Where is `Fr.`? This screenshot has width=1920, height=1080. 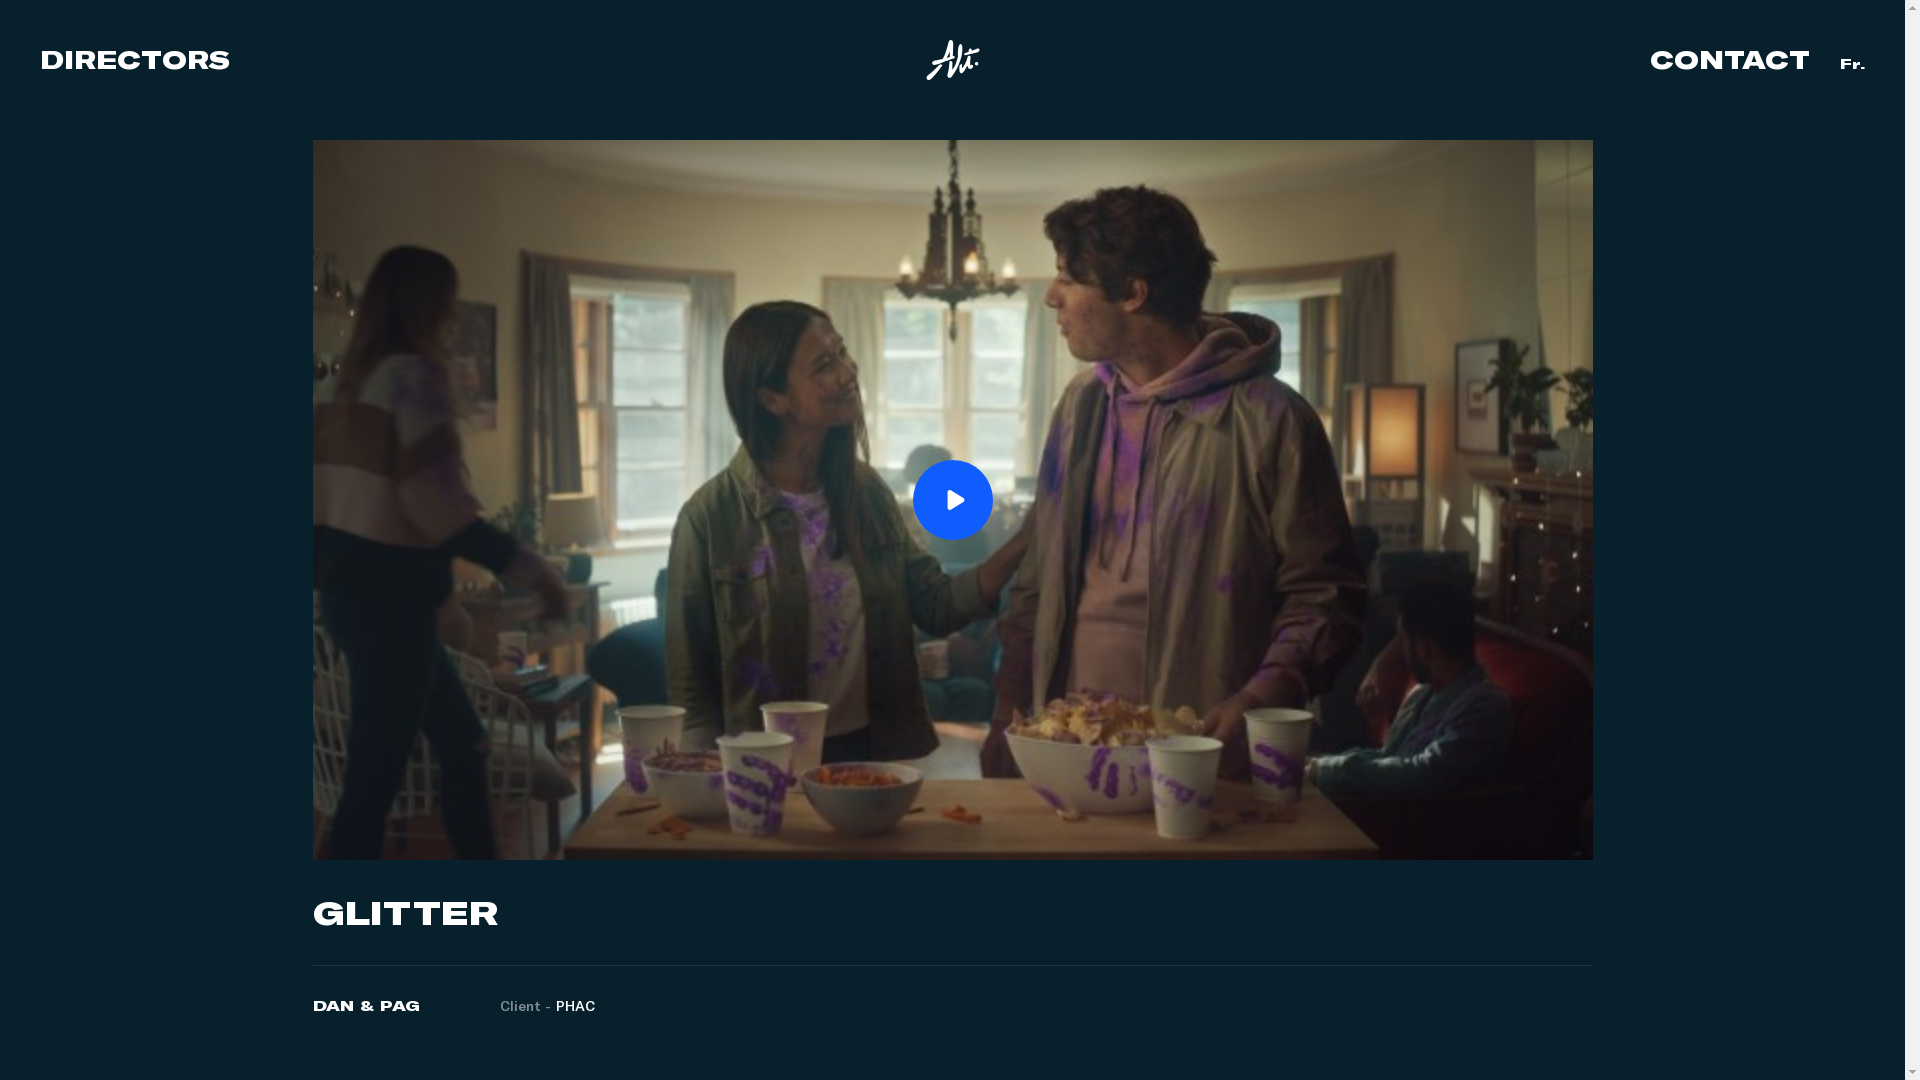 Fr. is located at coordinates (1852, 64).